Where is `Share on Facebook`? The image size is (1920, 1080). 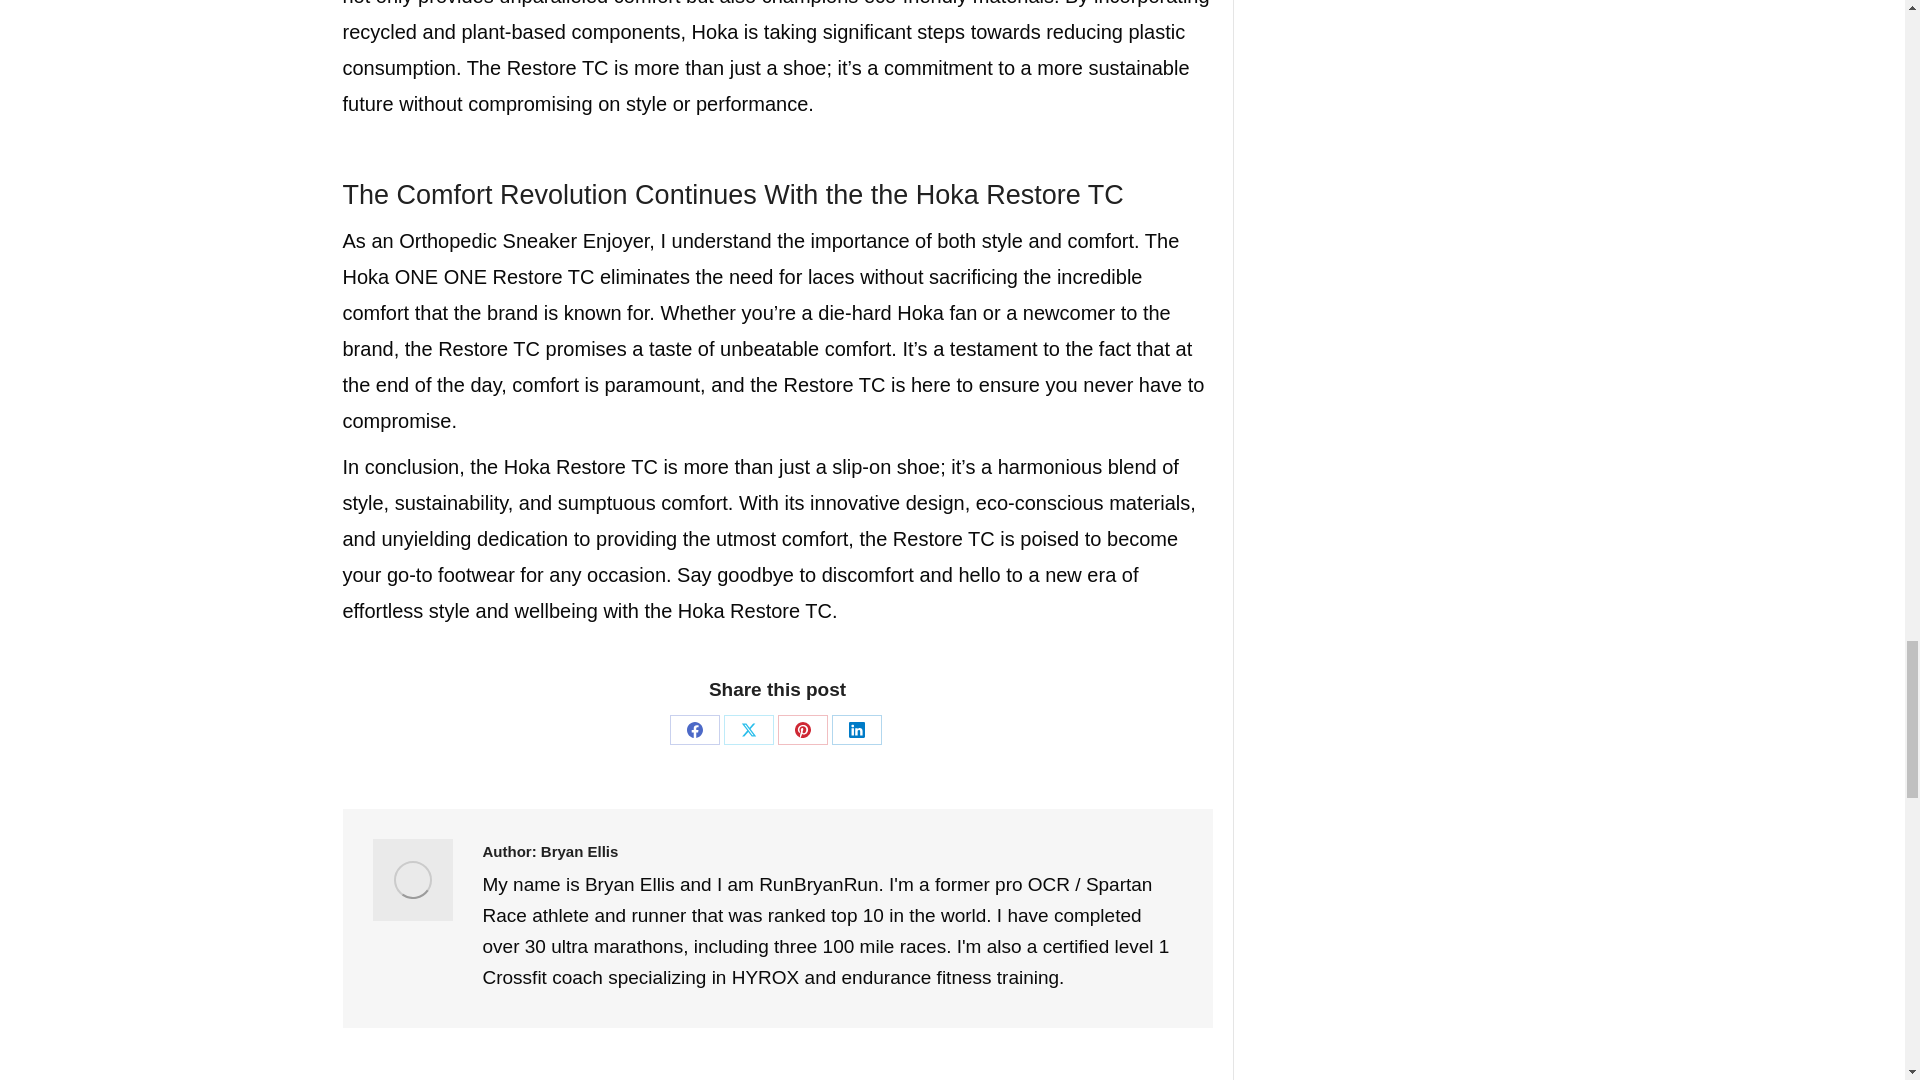
Share on Facebook is located at coordinates (695, 730).